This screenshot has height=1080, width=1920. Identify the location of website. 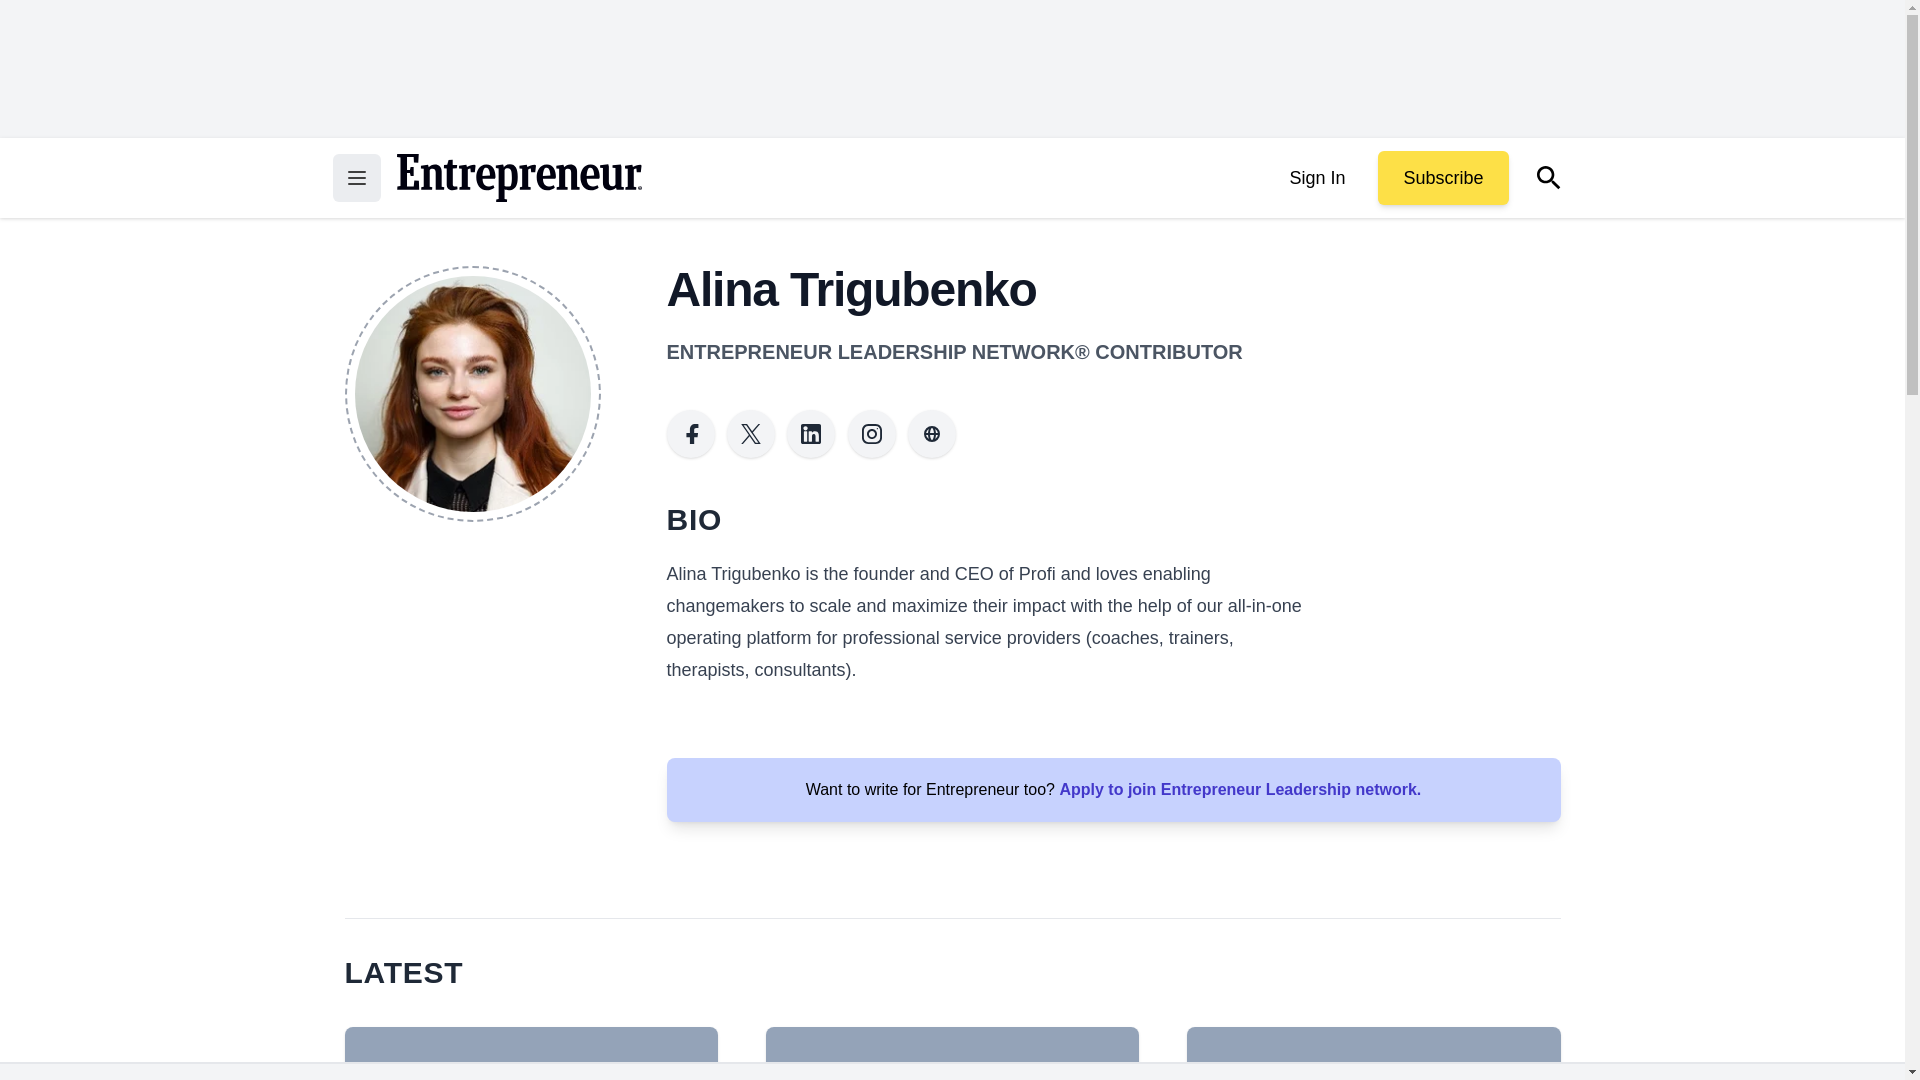
(932, 434).